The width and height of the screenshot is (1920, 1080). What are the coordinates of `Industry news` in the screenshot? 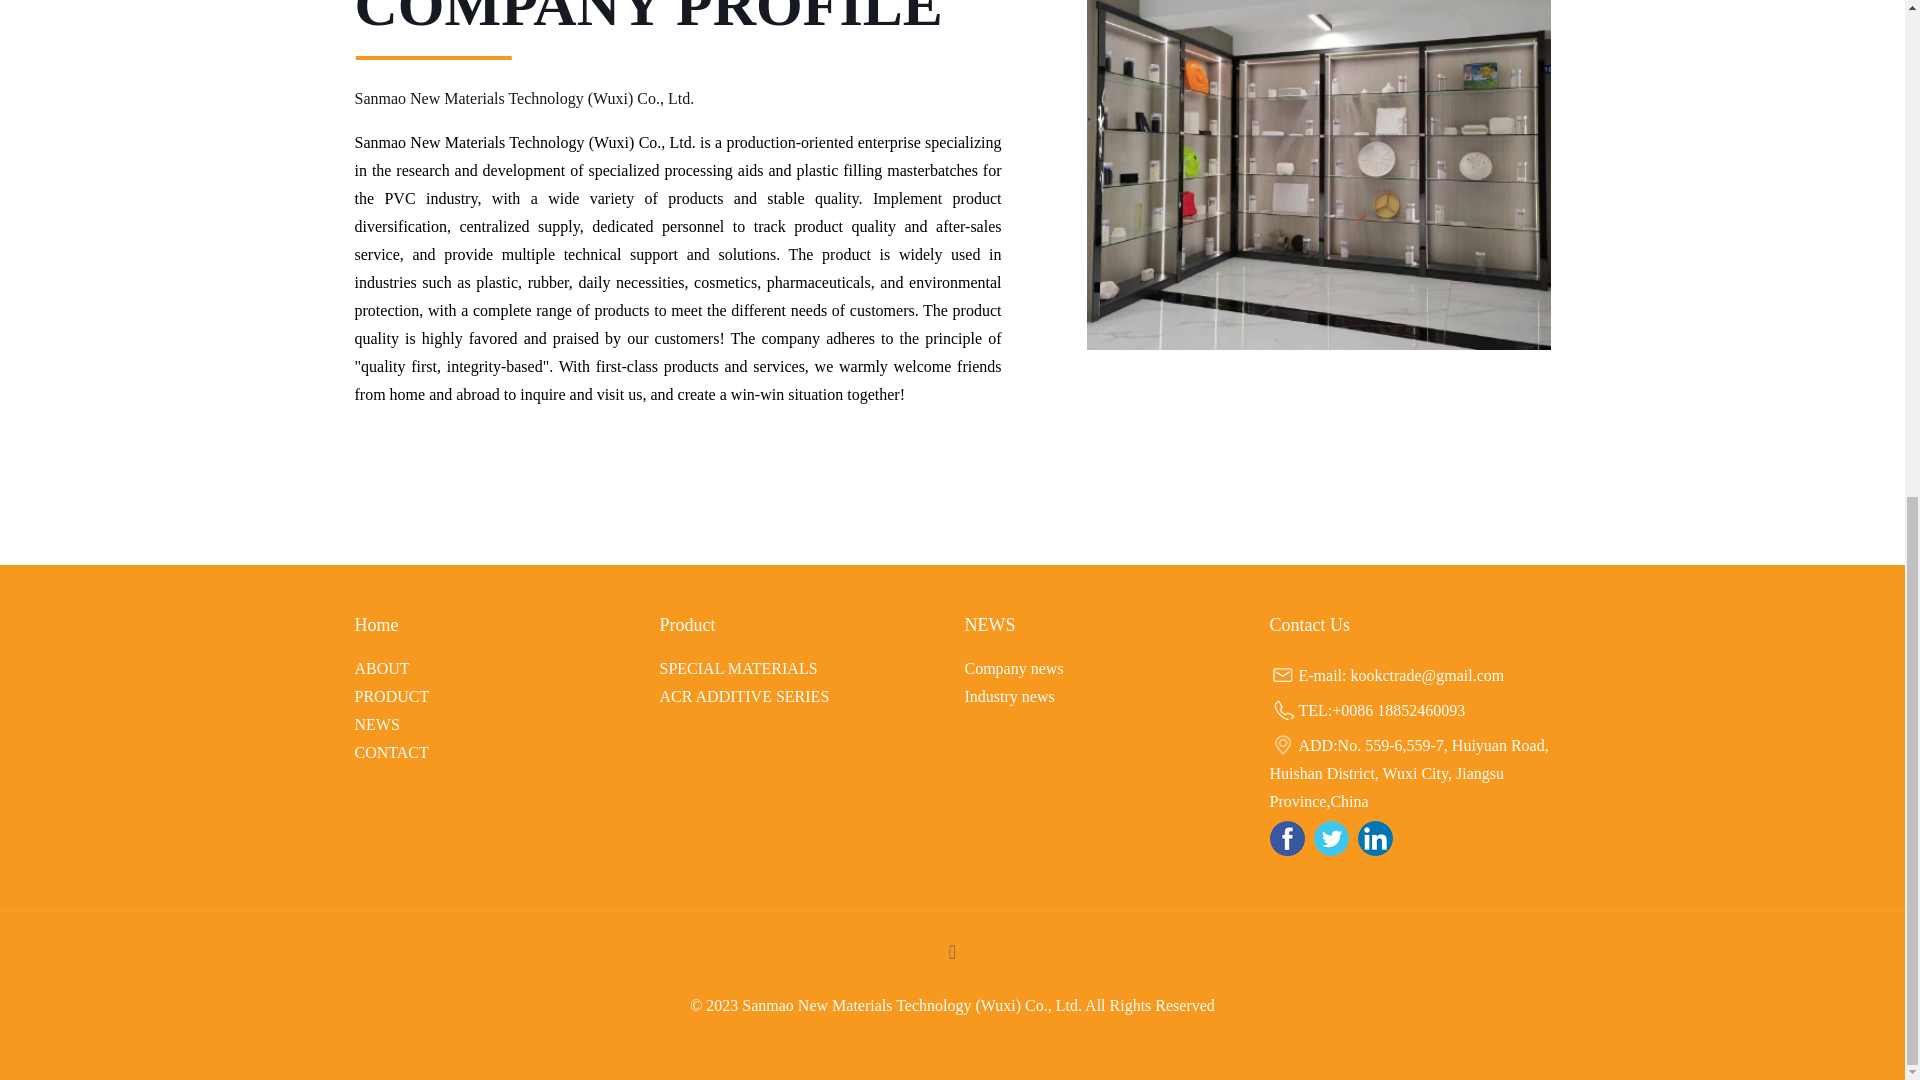 It's located at (1008, 696).